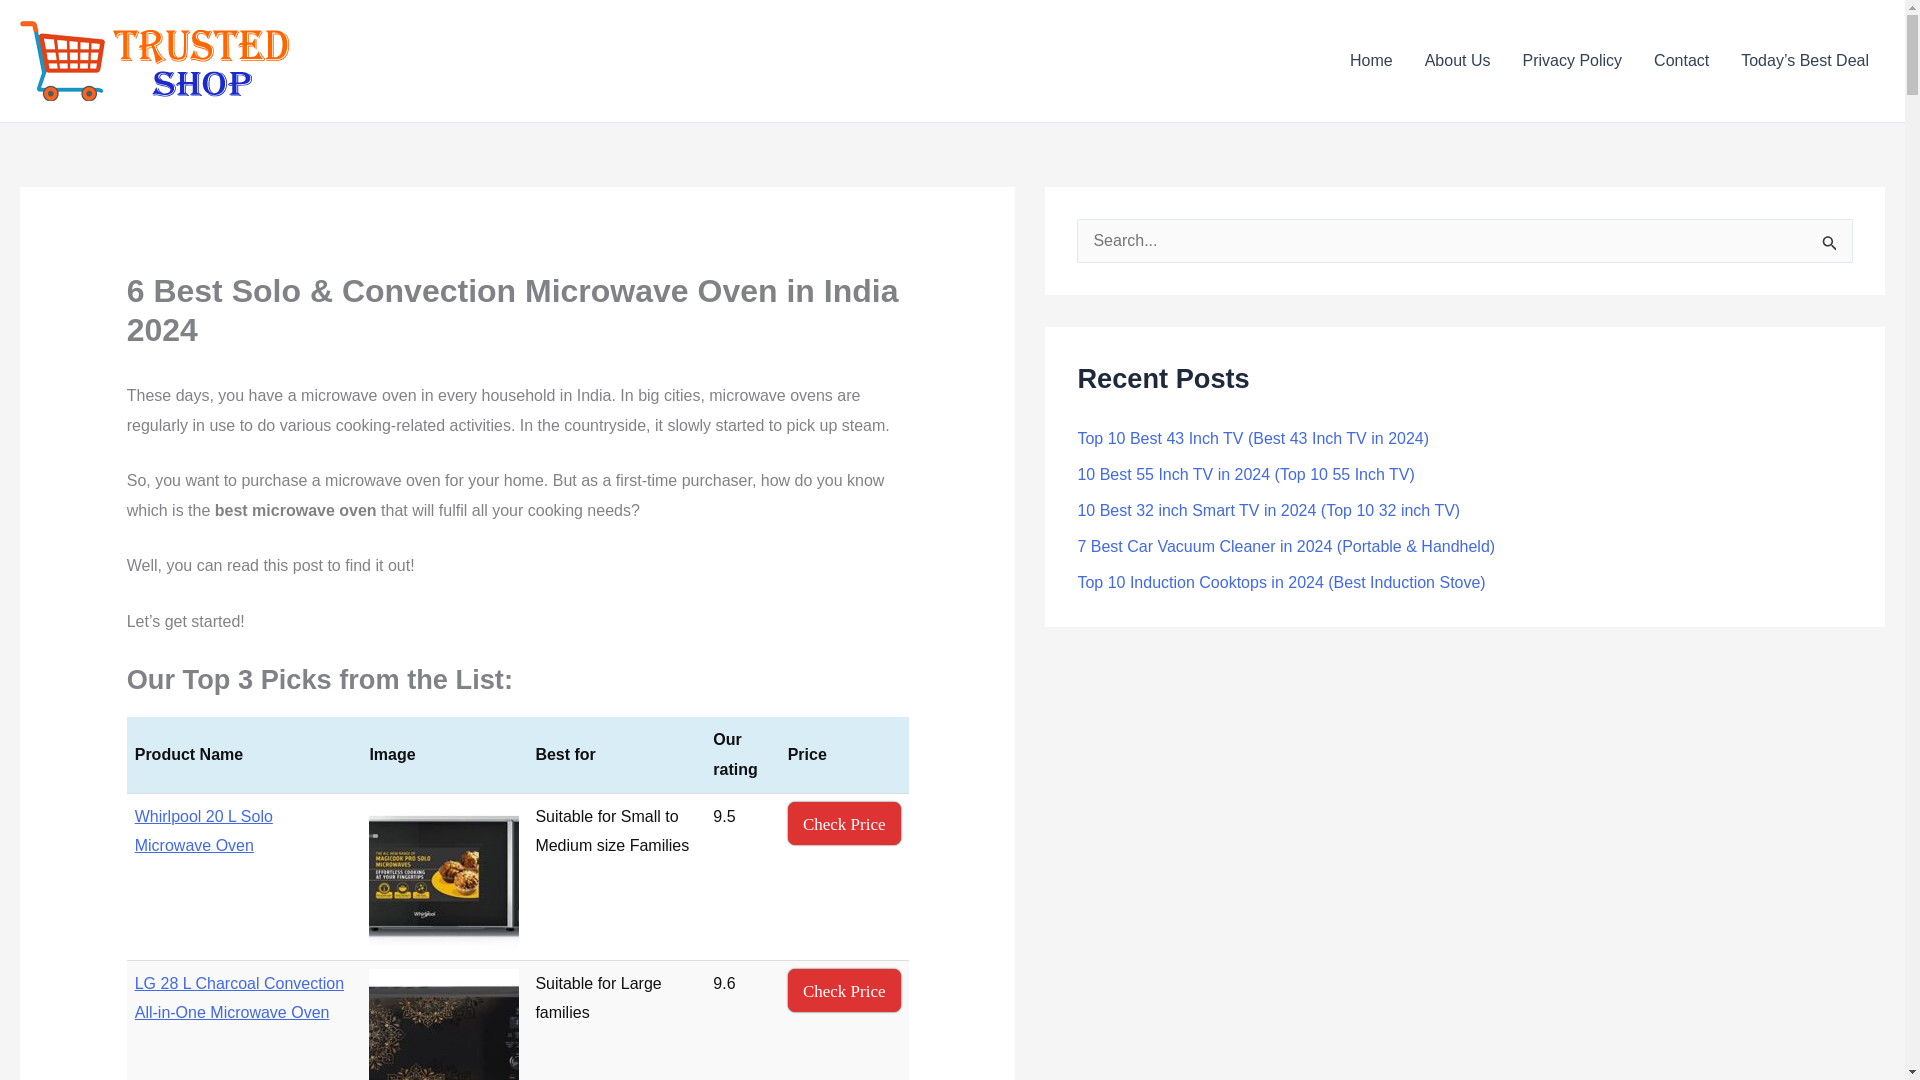 This screenshot has width=1920, height=1080. What do you see at coordinates (1571, 60) in the screenshot?
I see `Privacy Policy` at bounding box center [1571, 60].